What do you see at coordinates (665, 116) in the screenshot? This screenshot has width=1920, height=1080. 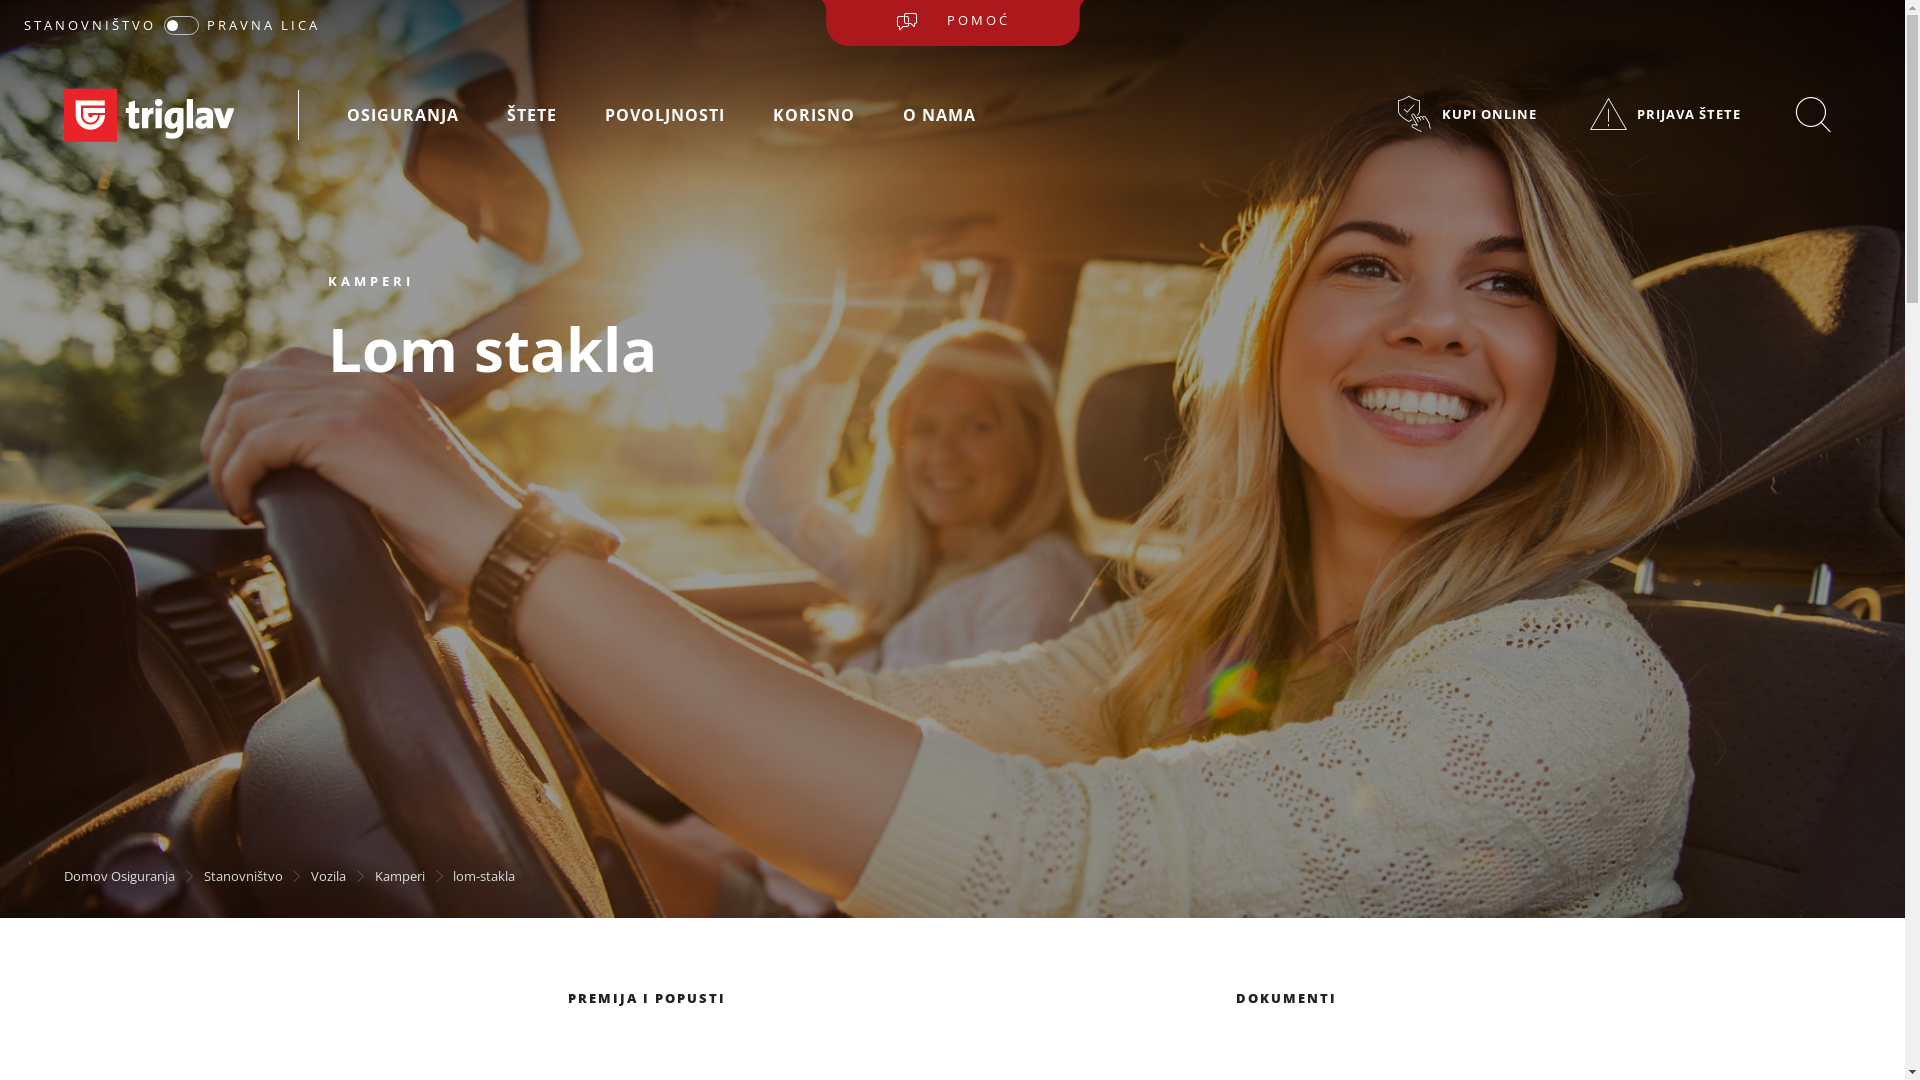 I see `POVOLJNOSTI` at bounding box center [665, 116].